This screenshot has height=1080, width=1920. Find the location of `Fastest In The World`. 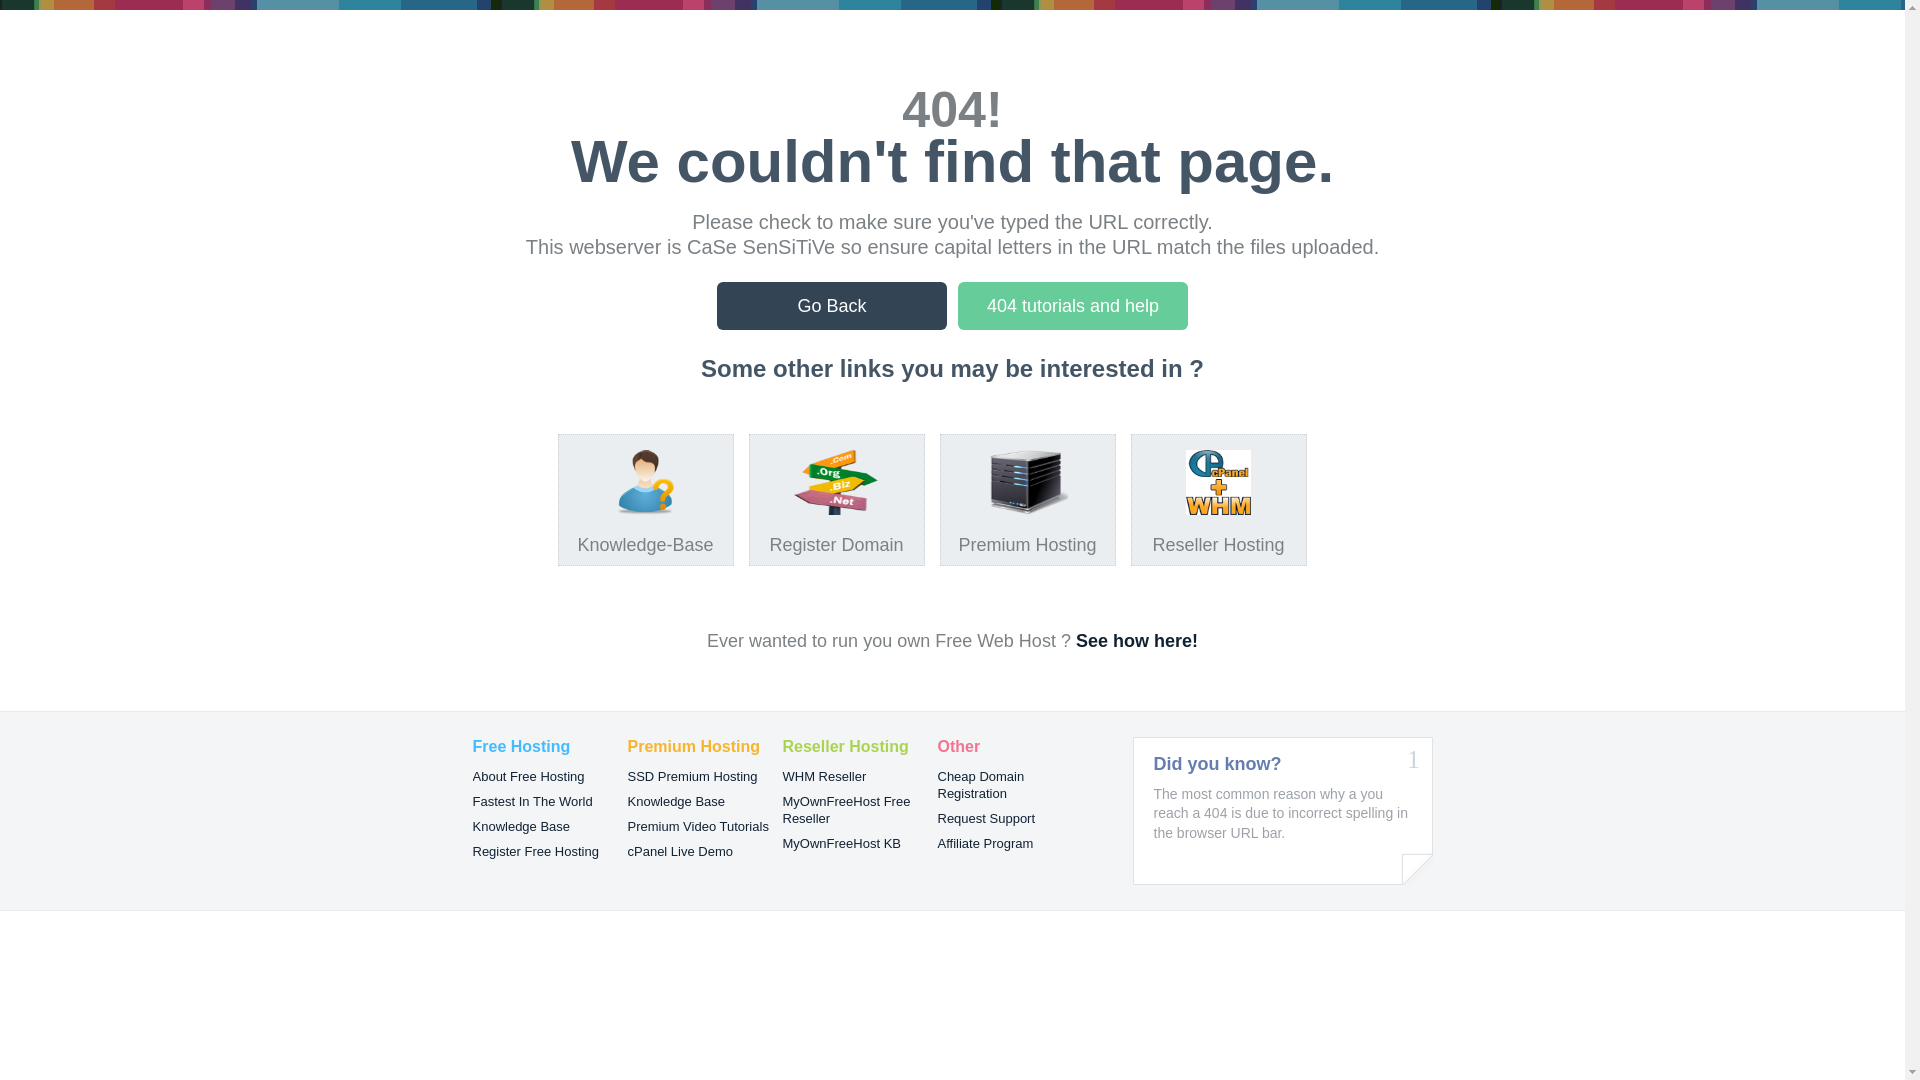

Fastest In The World is located at coordinates (532, 802).